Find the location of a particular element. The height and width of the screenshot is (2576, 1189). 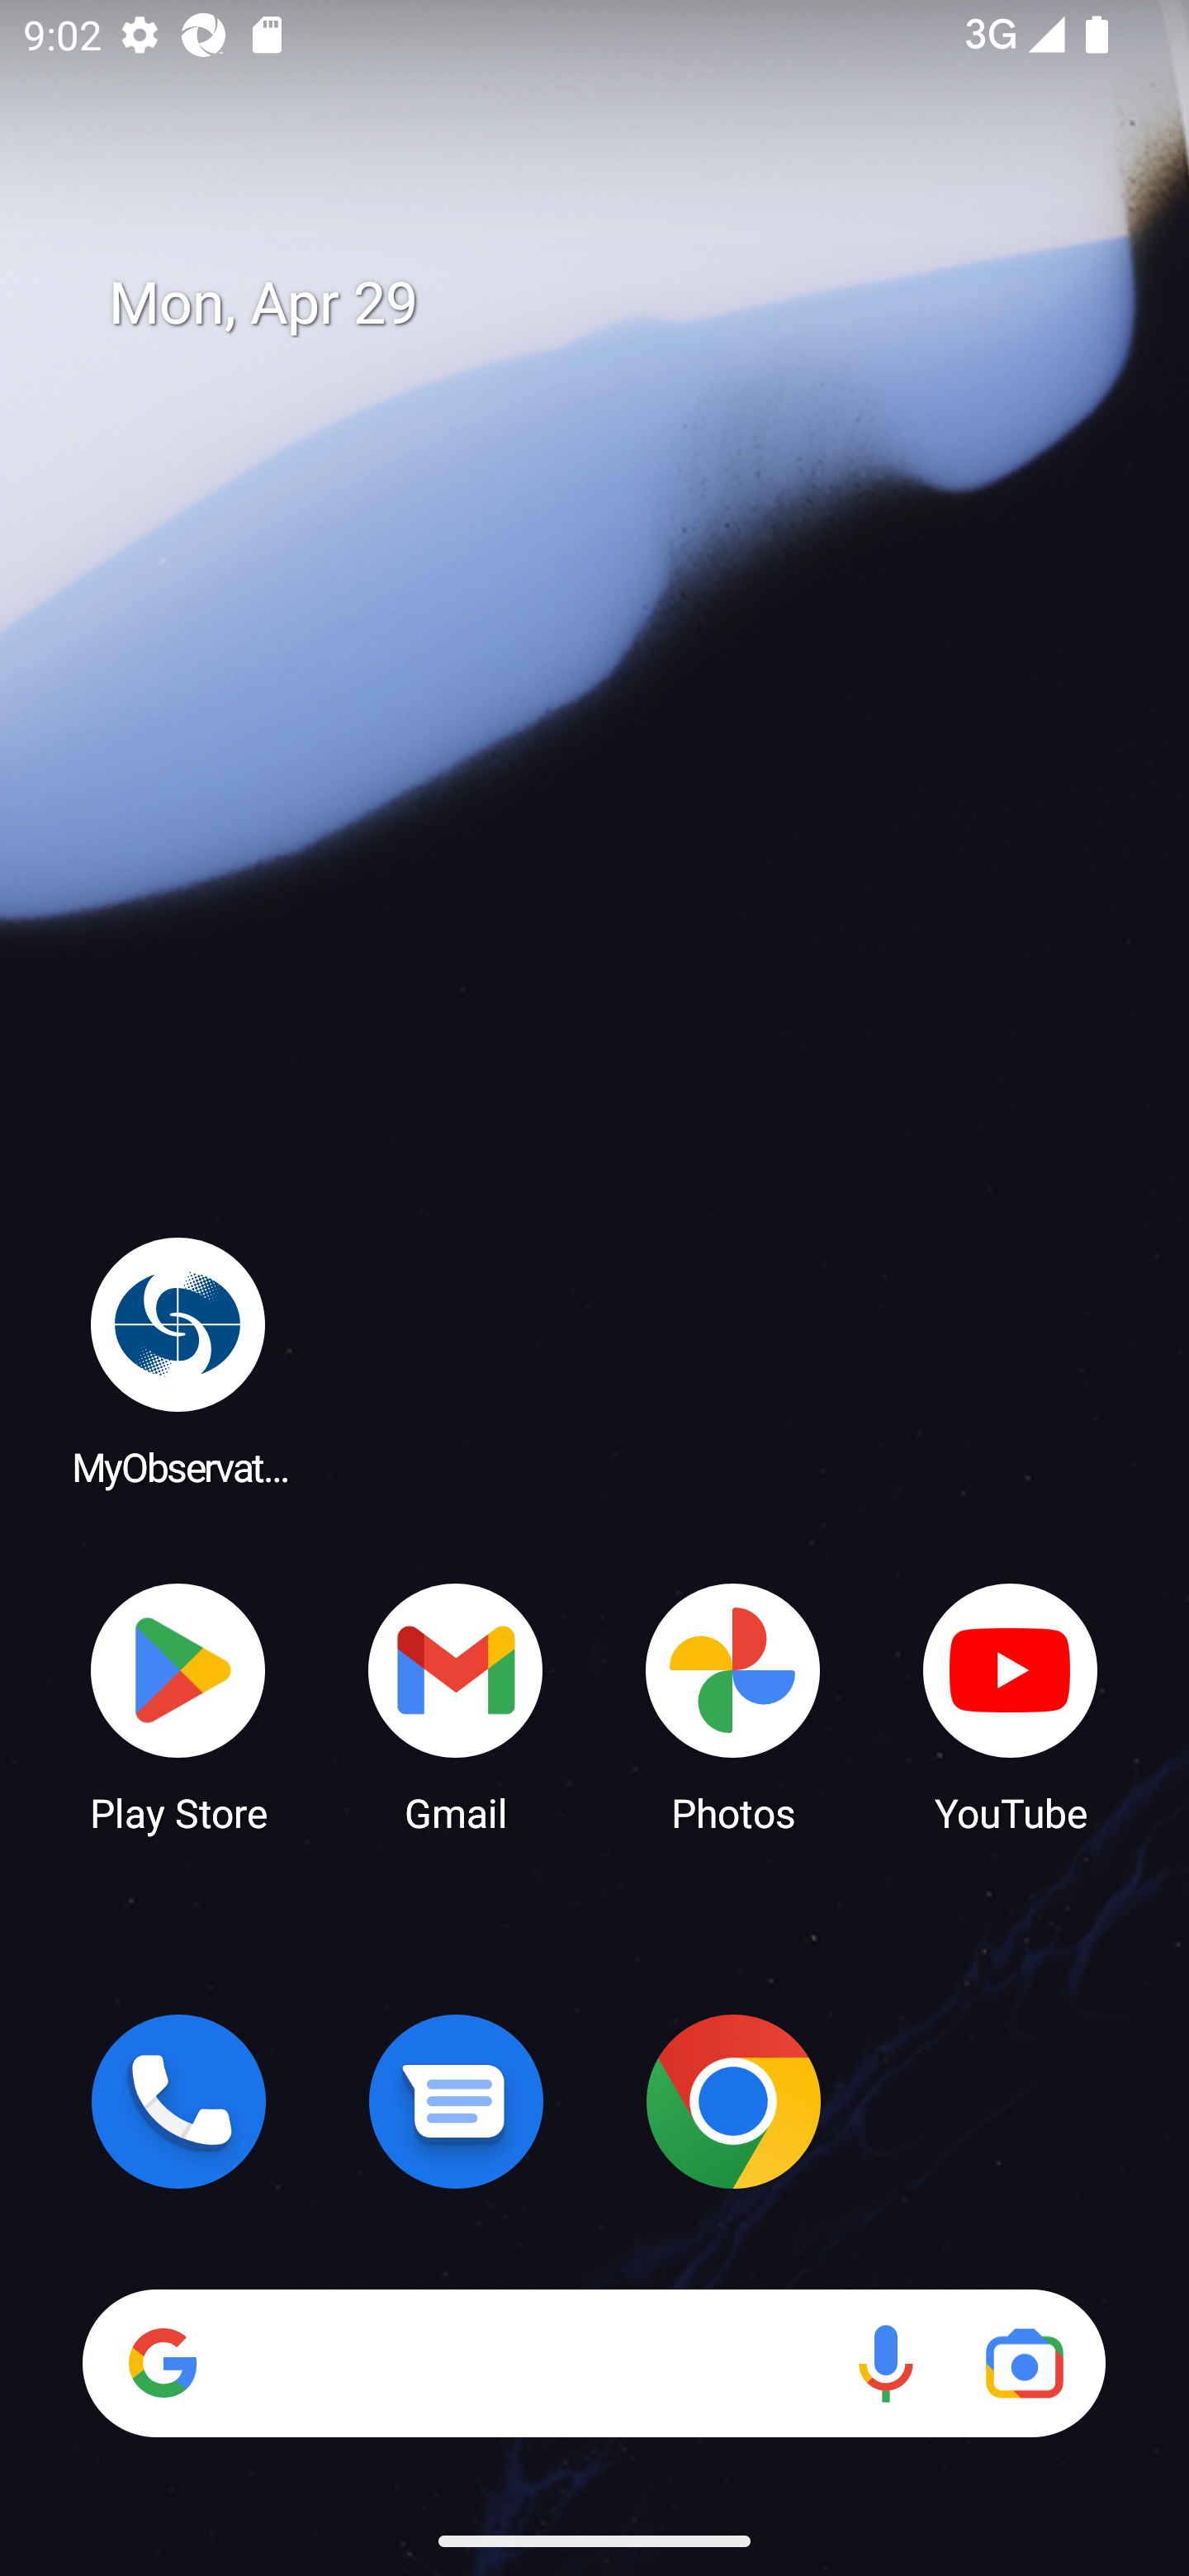

Chrome is located at coordinates (733, 2101).